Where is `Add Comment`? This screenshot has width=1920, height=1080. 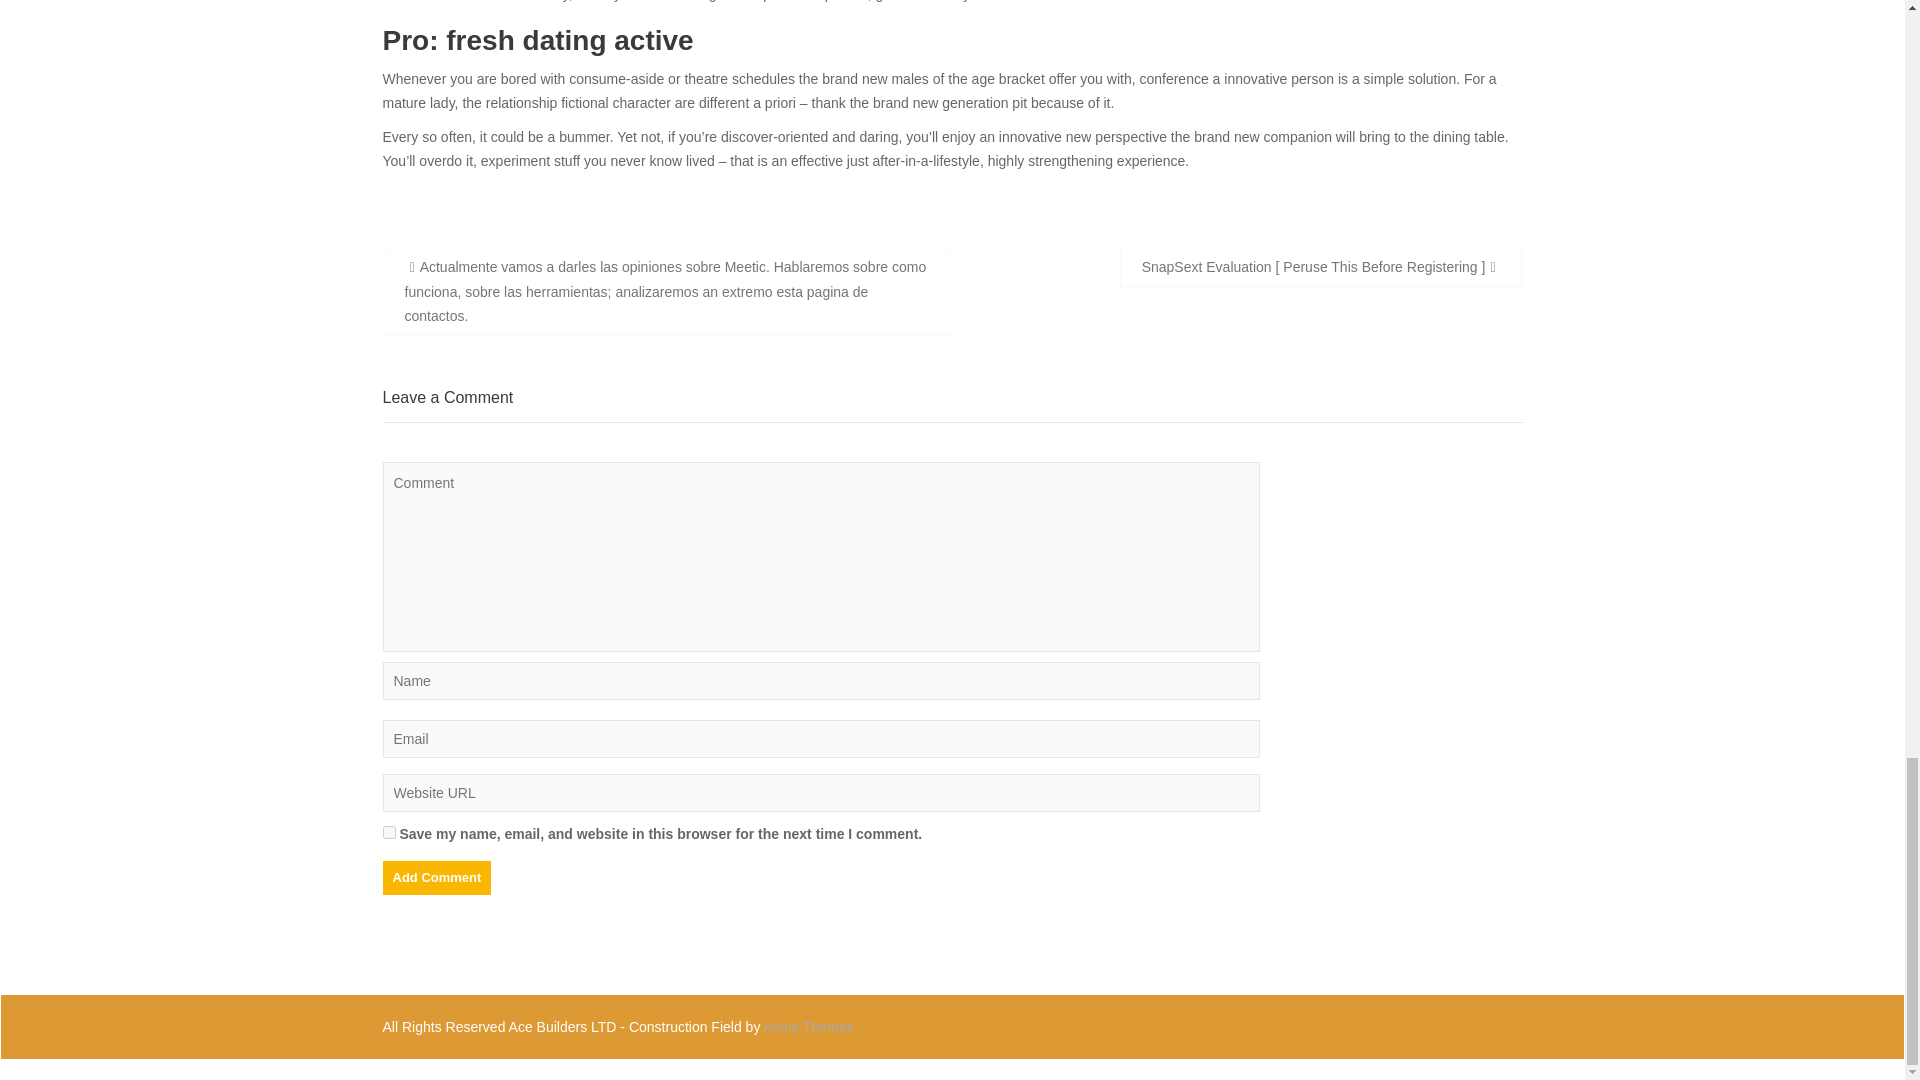 Add Comment is located at coordinates (436, 876).